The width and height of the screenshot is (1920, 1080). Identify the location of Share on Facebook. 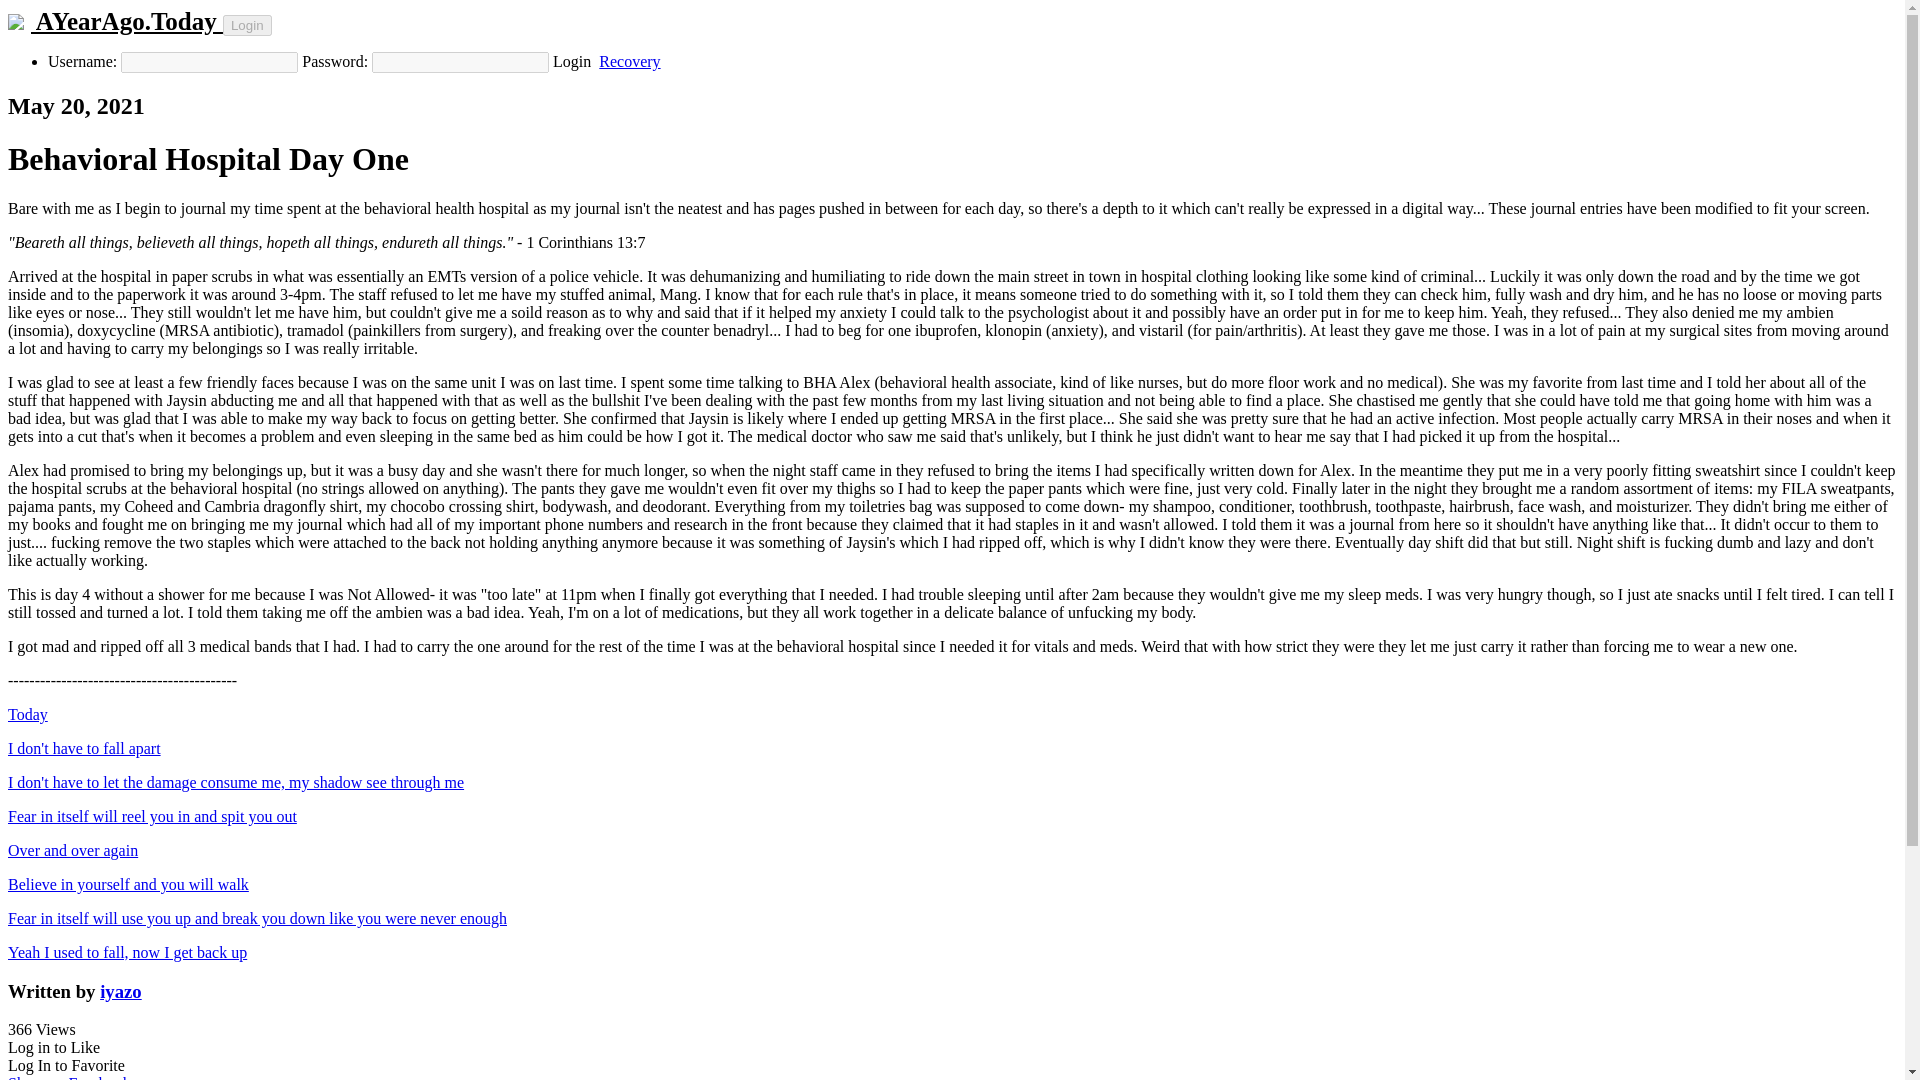
(68, 1077).